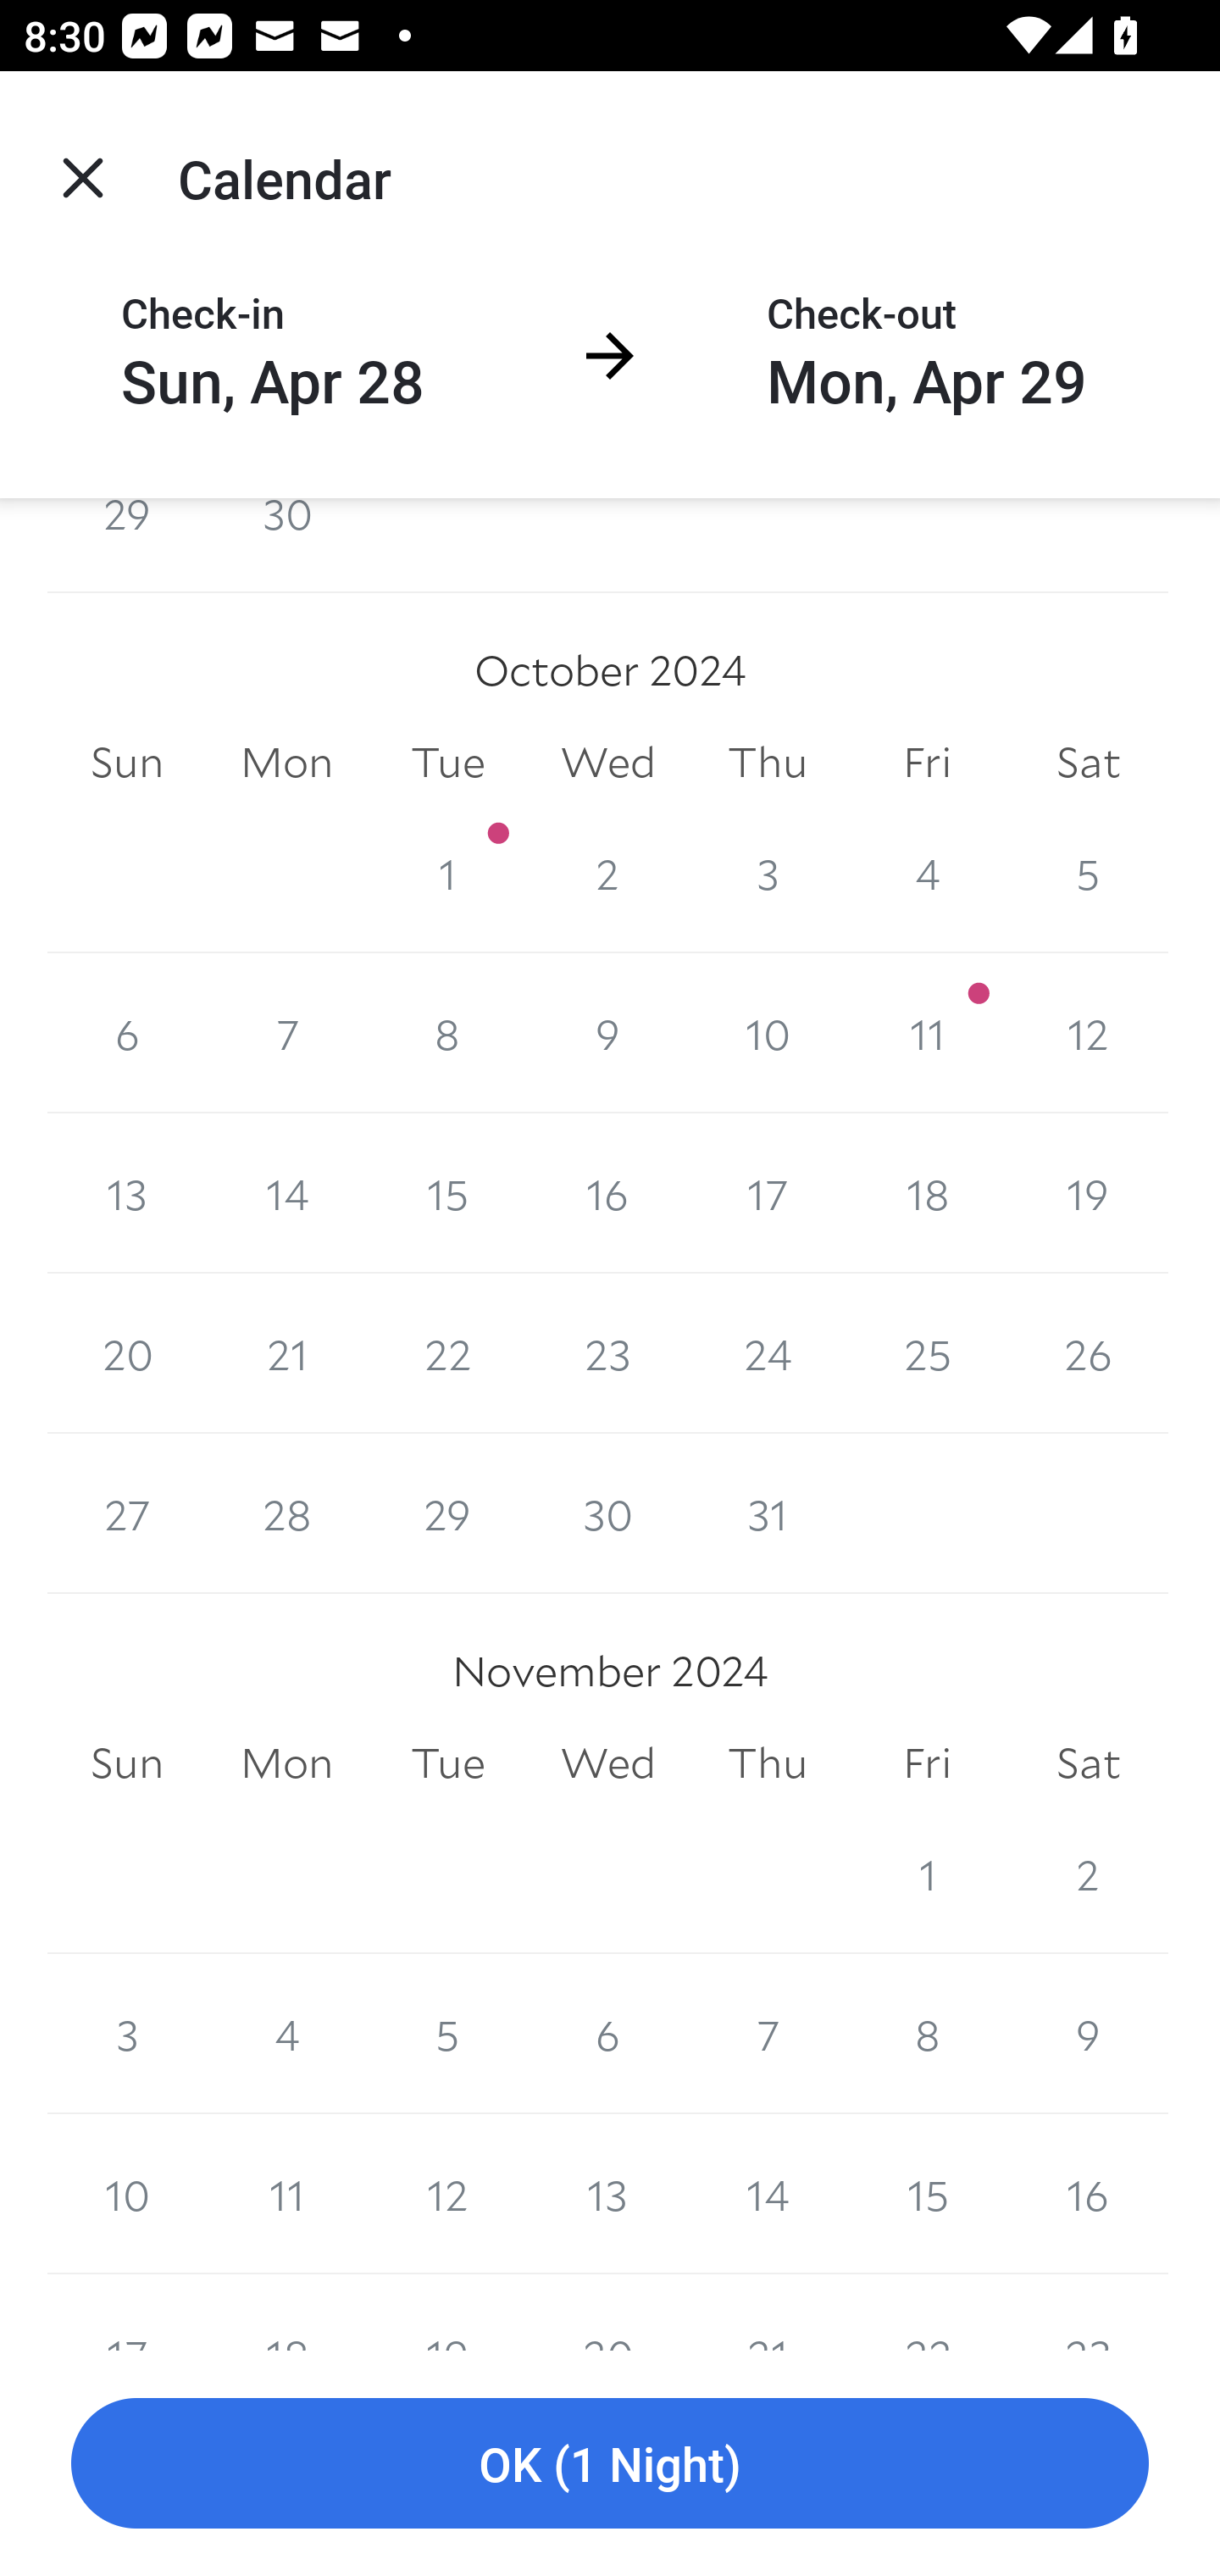 Image resolution: width=1220 pixels, height=2576 pixels. Describe the element at coordinates (286, 1514) in the screenshot. I see `28 28 October 2024` at that location.